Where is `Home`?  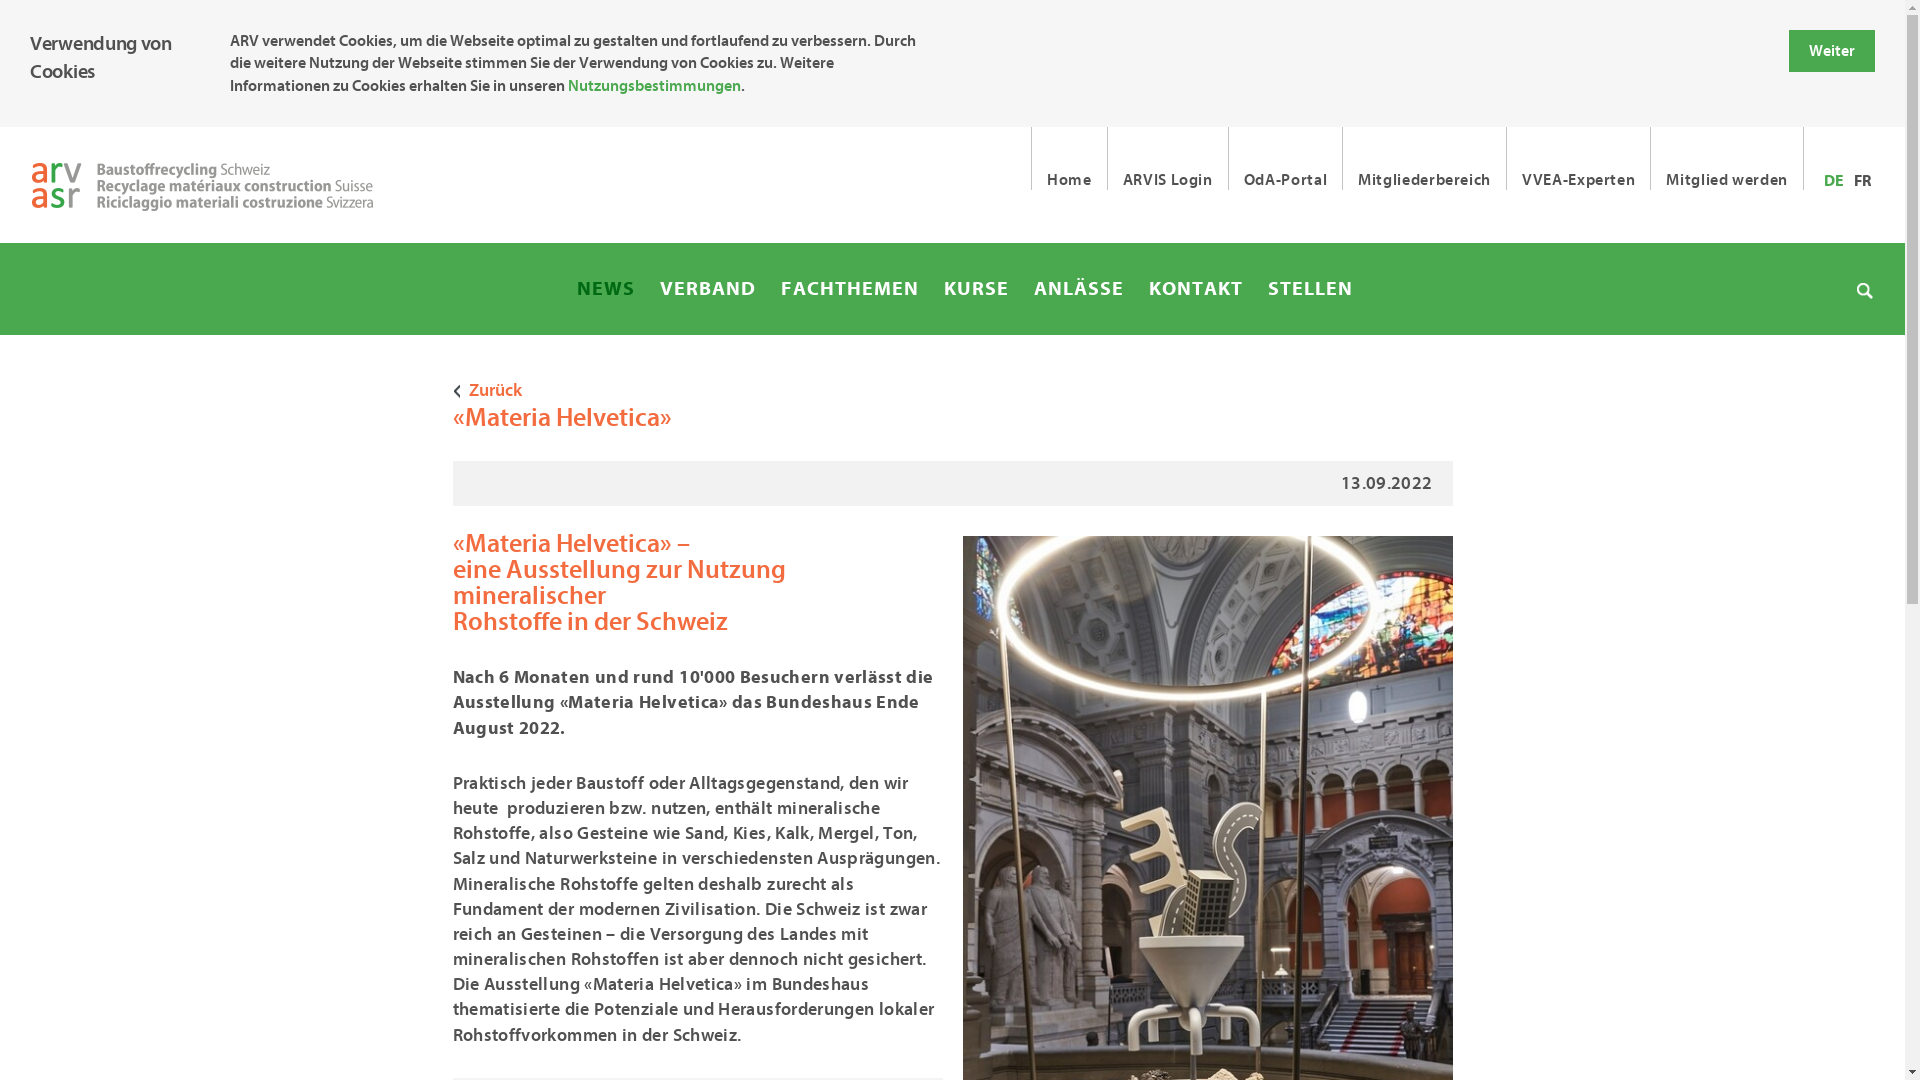
Home is located at coordinates (1069, 158).